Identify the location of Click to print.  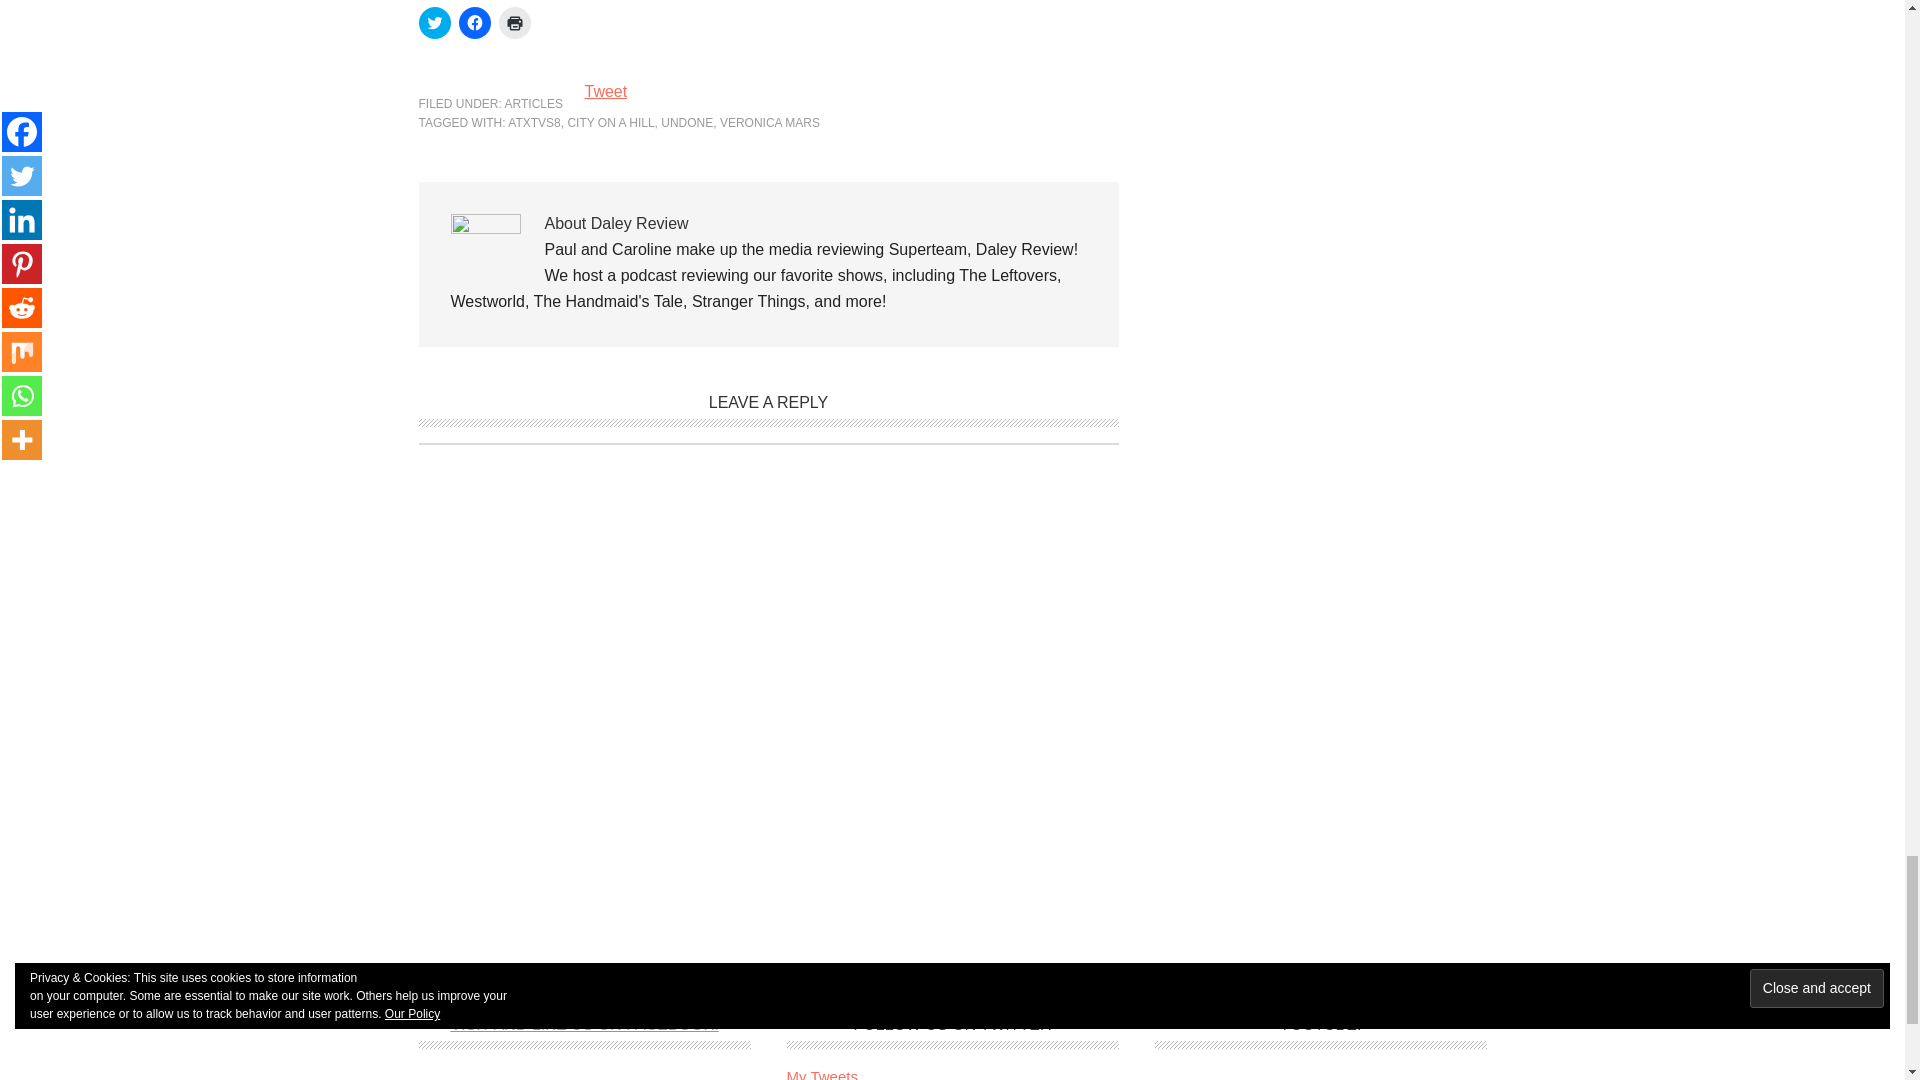
(513, 22).